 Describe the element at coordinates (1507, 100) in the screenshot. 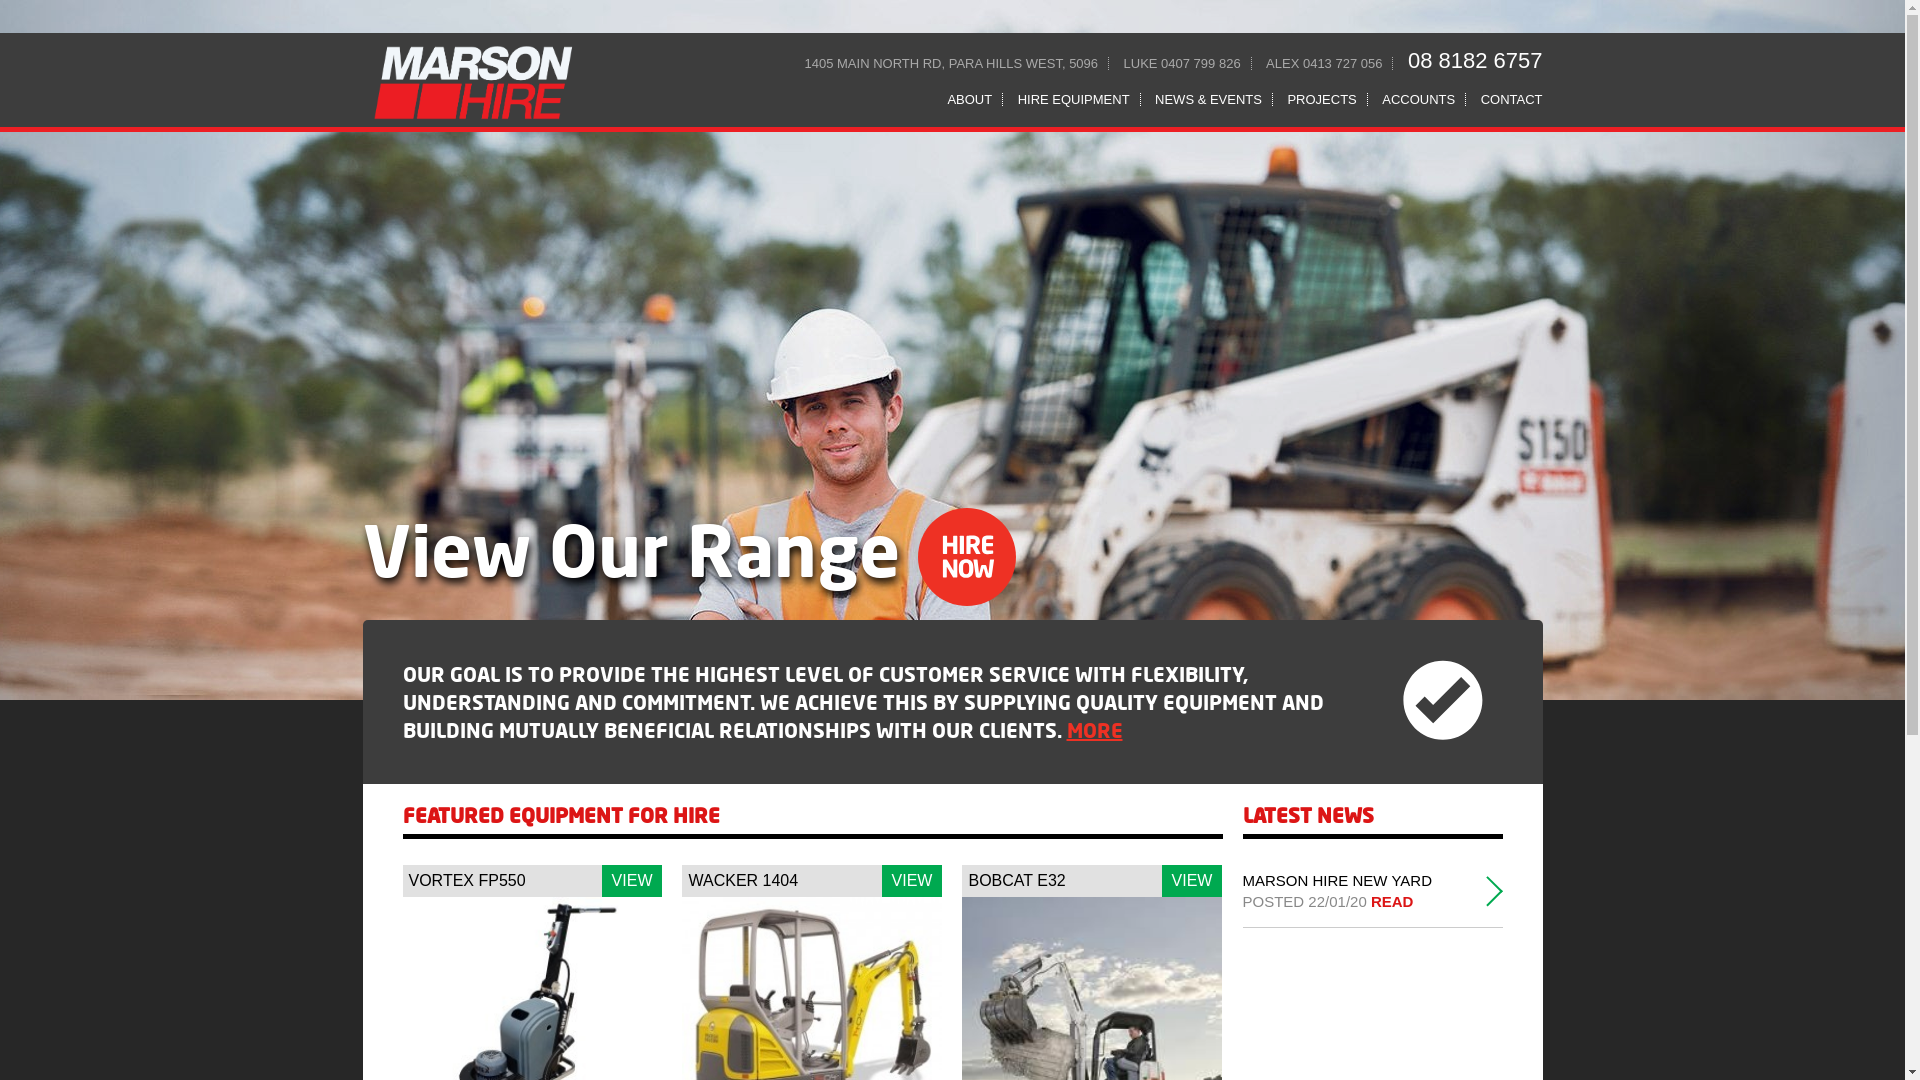

I see `CONTACT` at that location.